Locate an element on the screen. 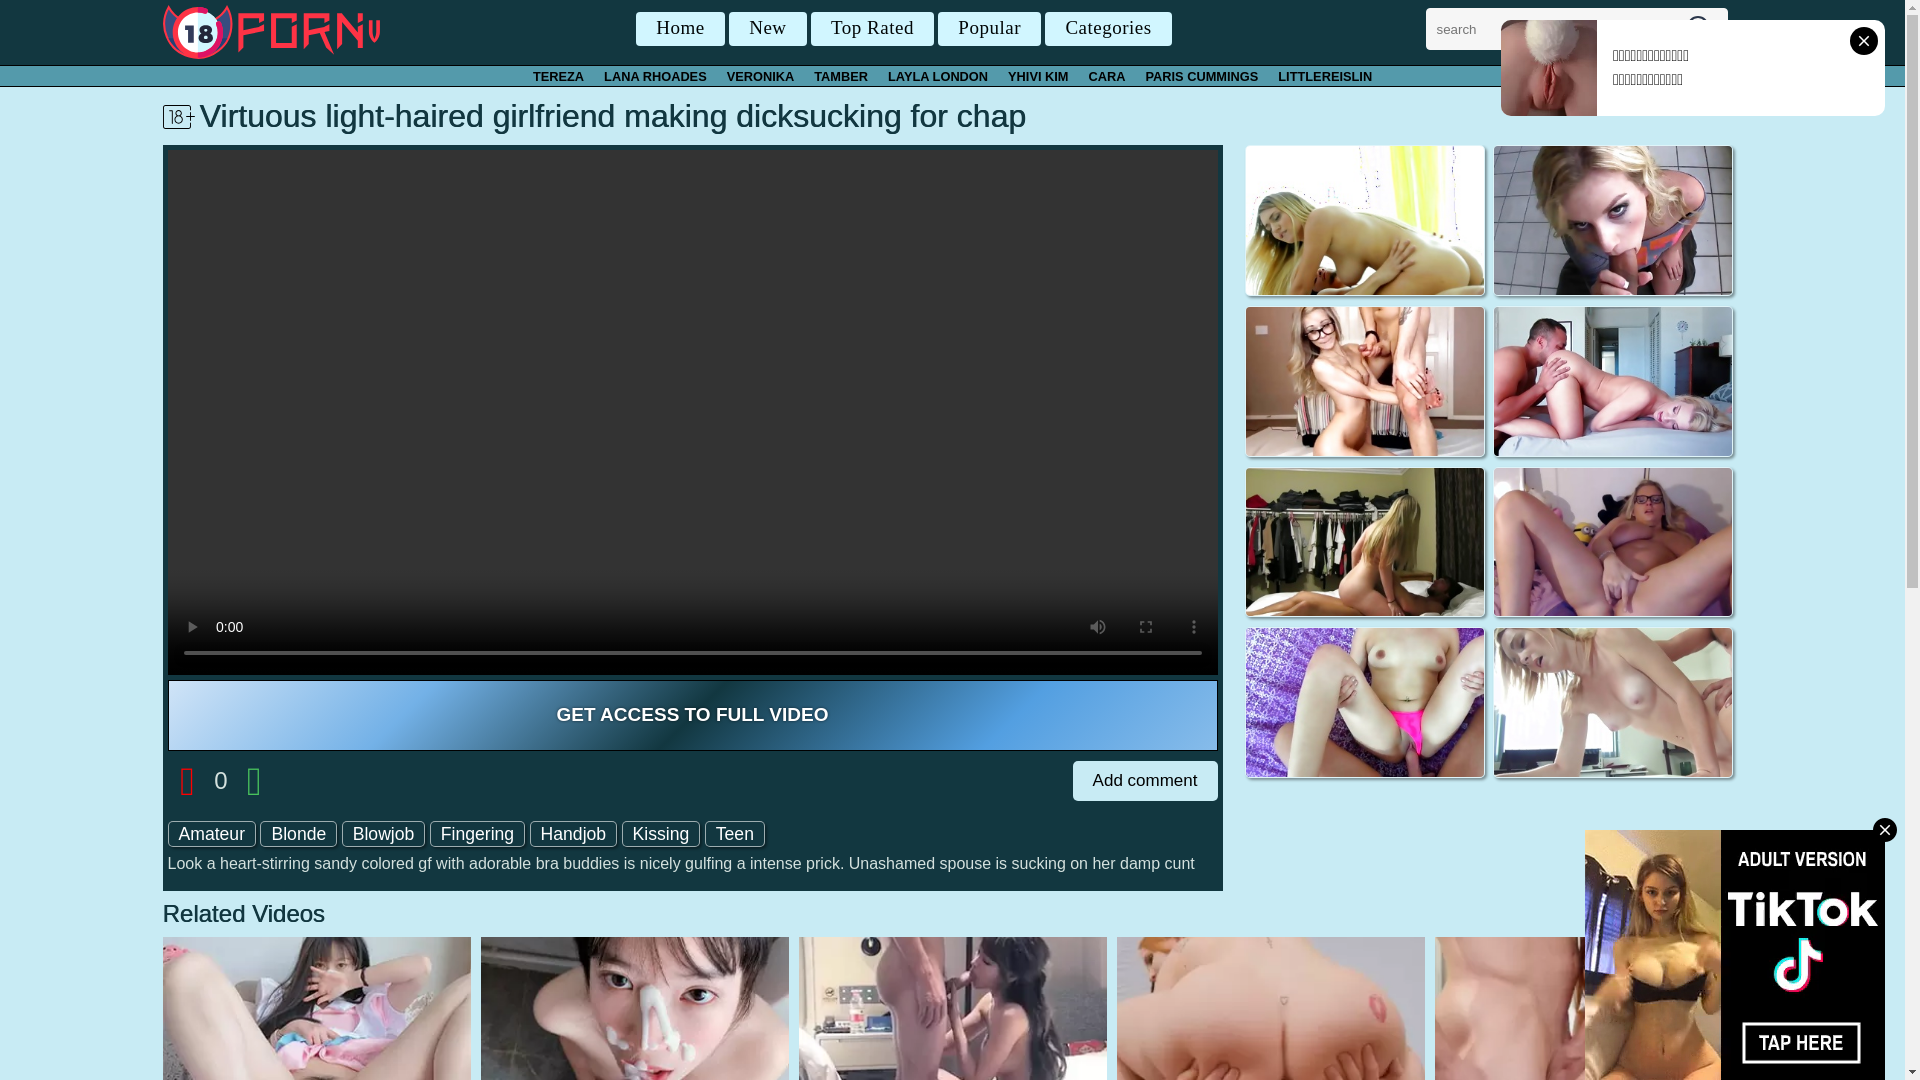  GET ACCESS TO FULL VIDEO is located at coordinates (693, 716).